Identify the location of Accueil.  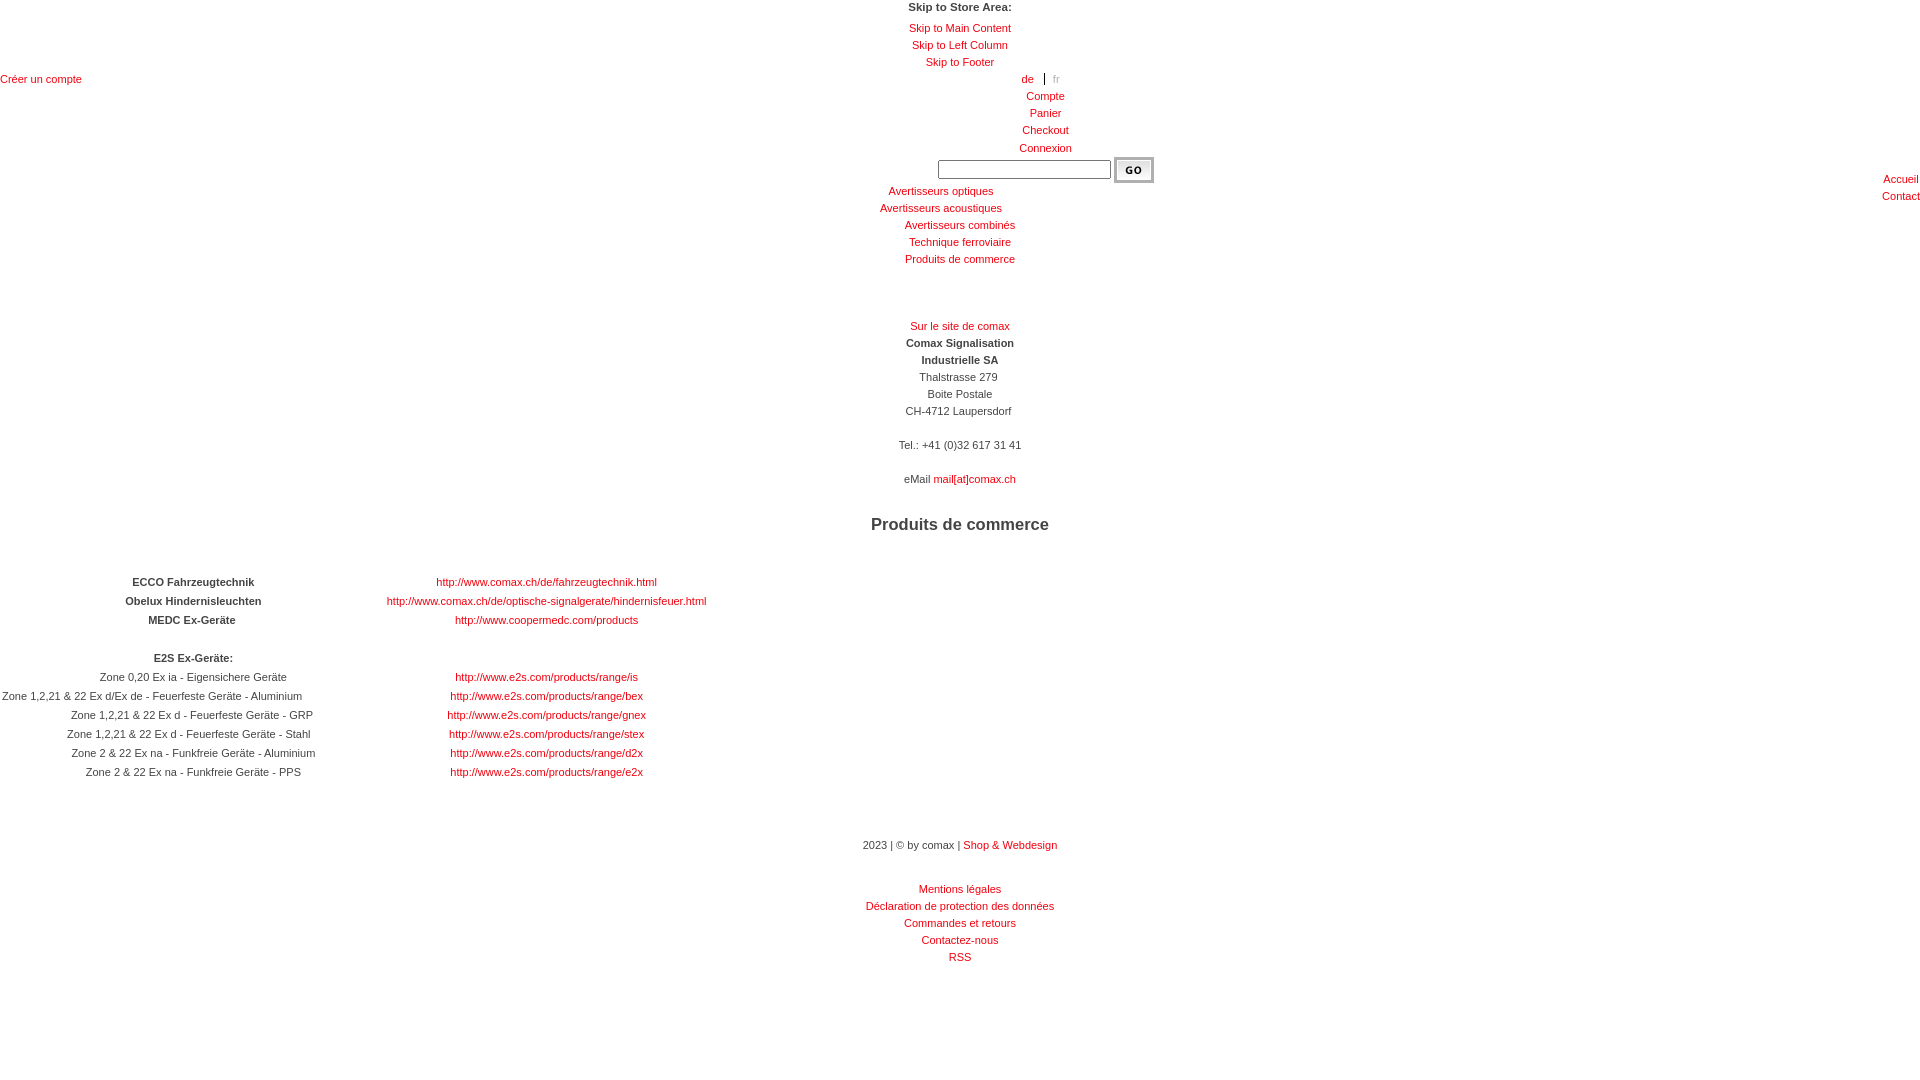
(1900, 179).